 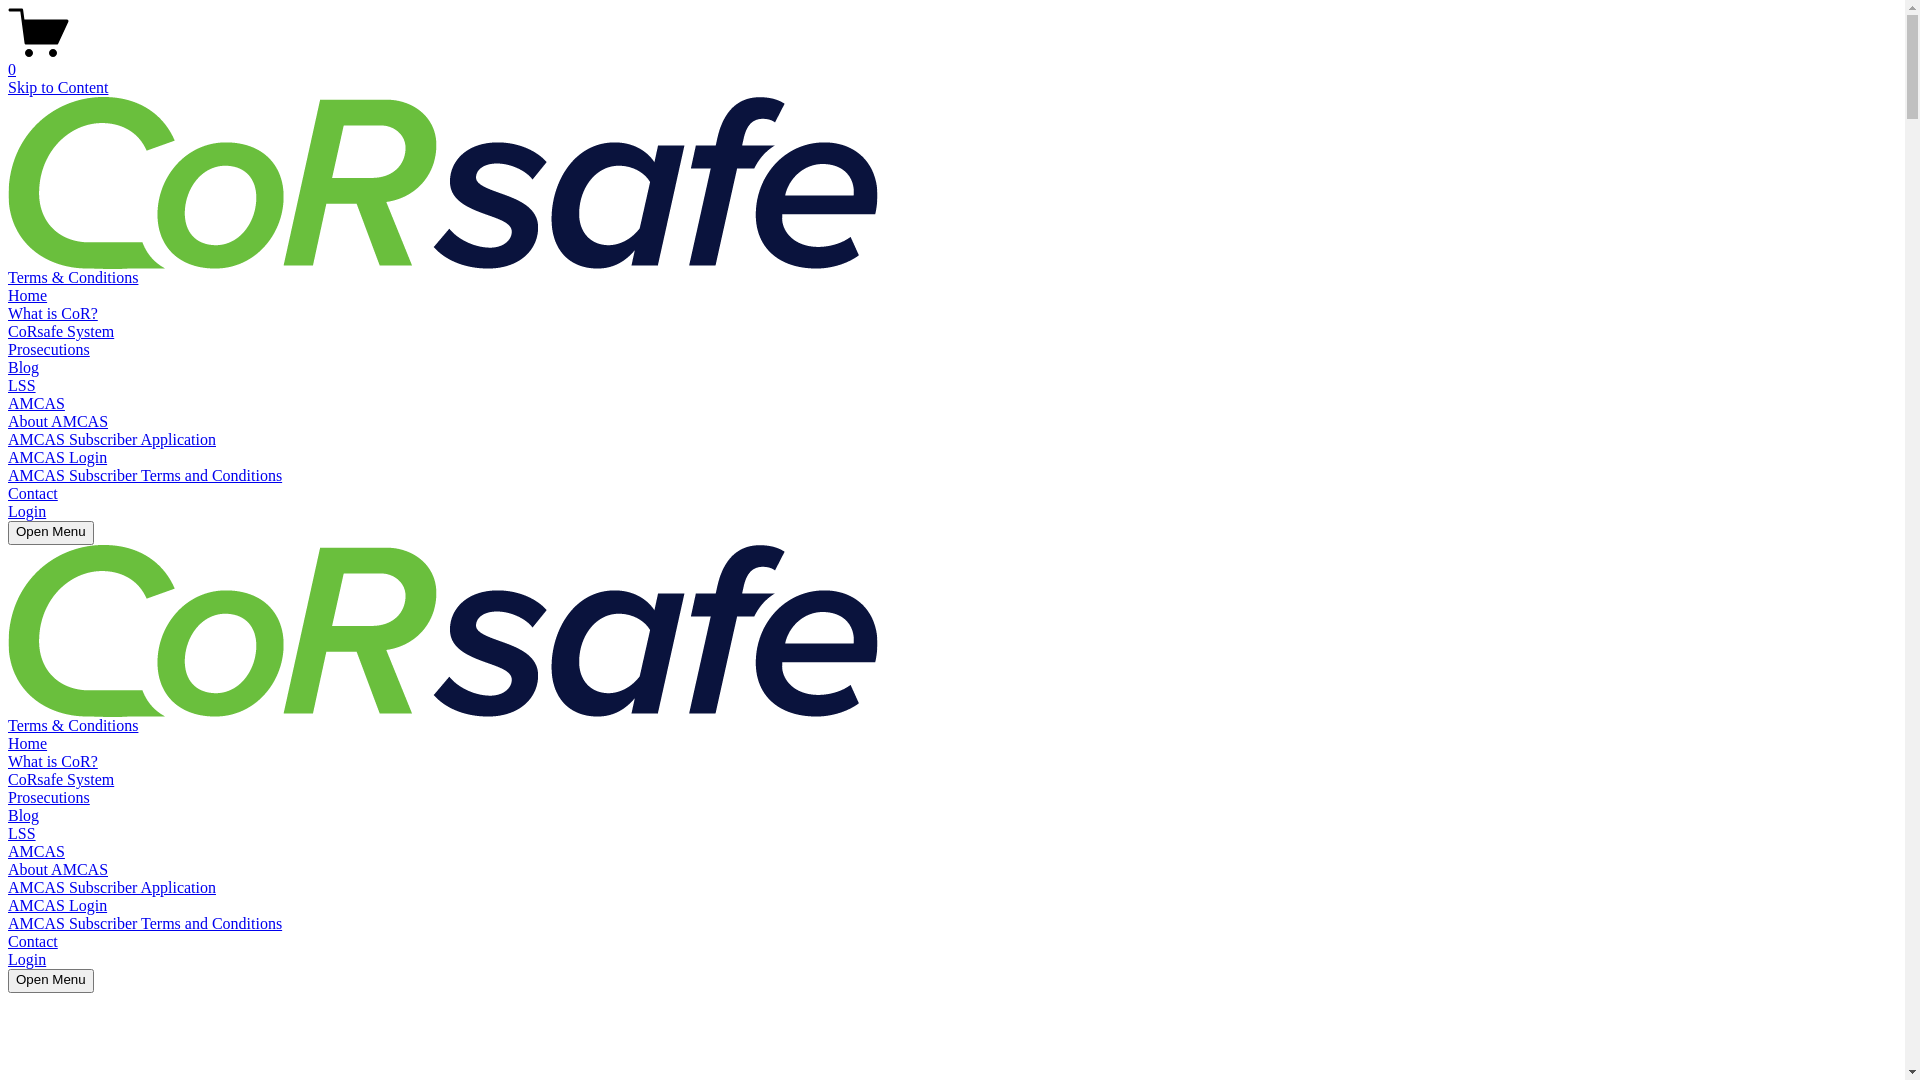 What do you see at coordinates (58, 906) in the screenshot?
I see `AMCAS Login` at bounding box center [58, 906].